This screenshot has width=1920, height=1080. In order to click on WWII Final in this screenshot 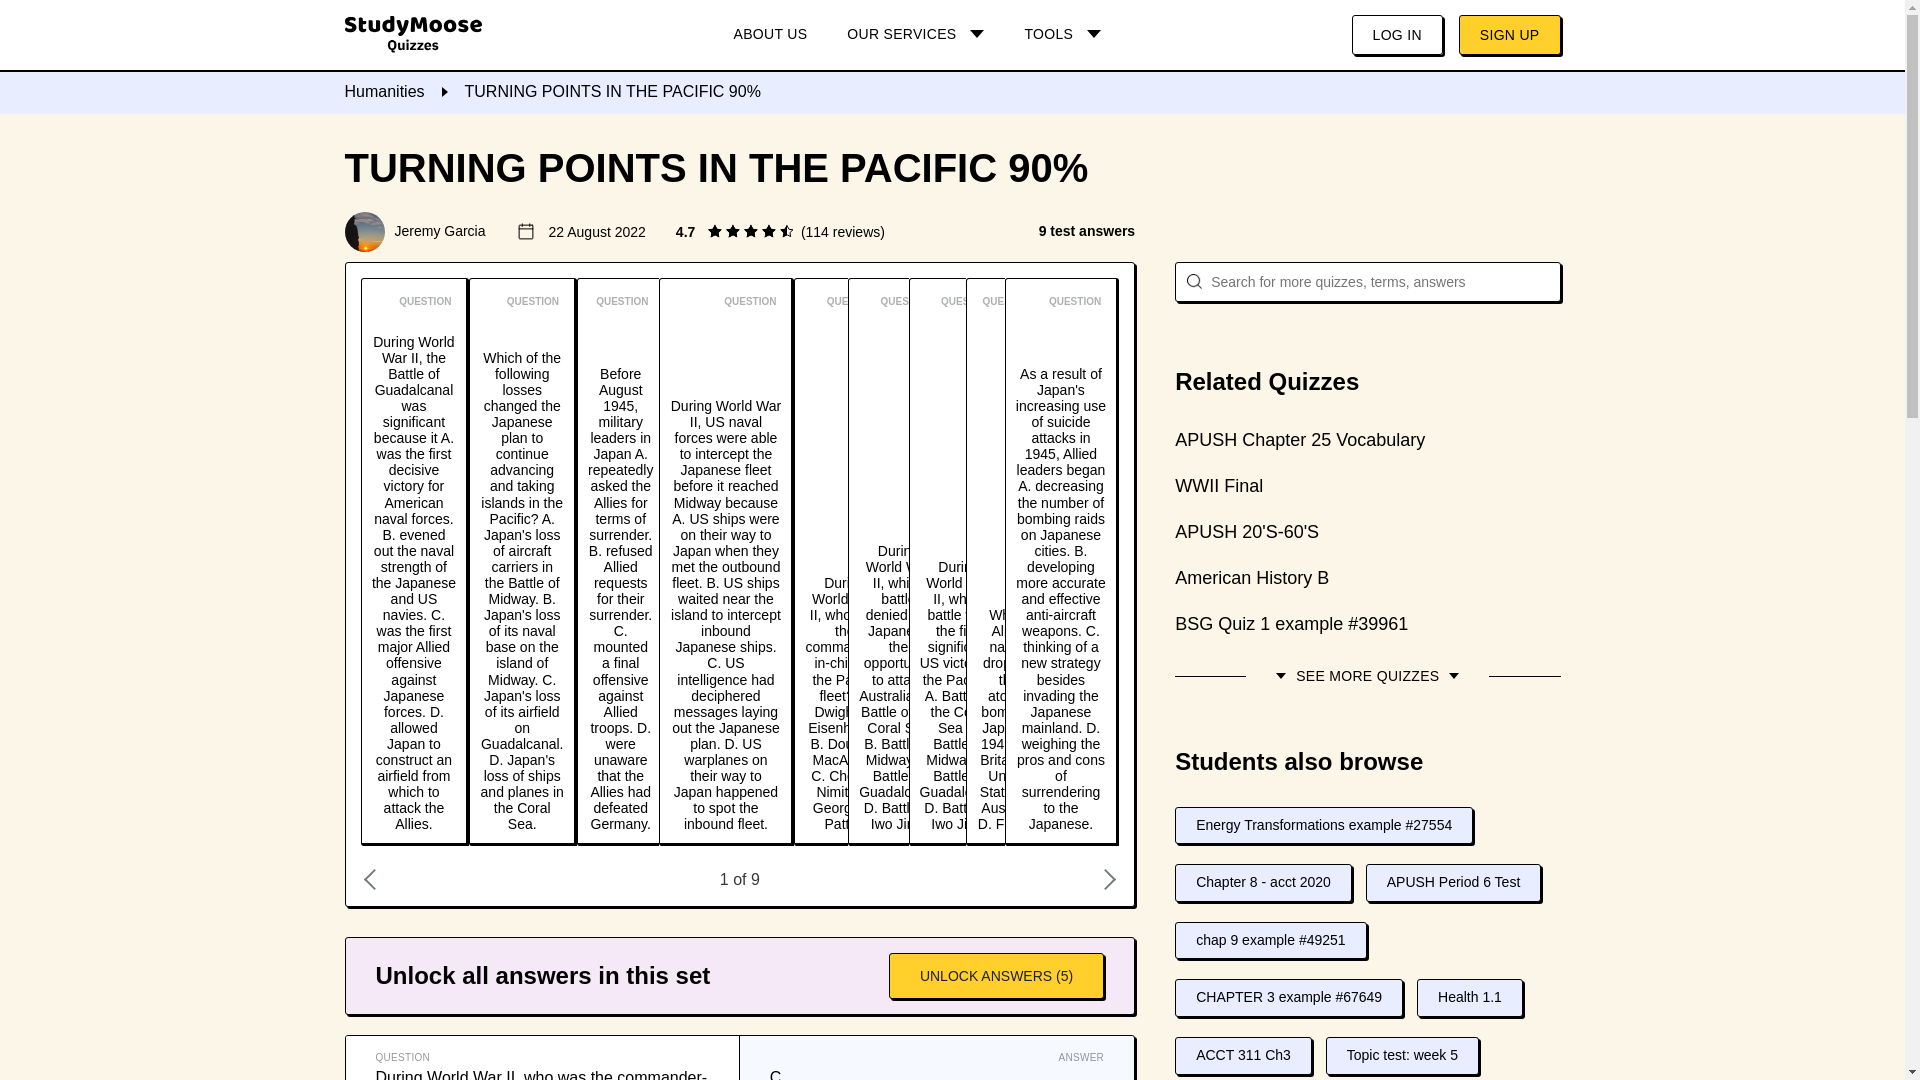, I will do `click(1367, 486)`.